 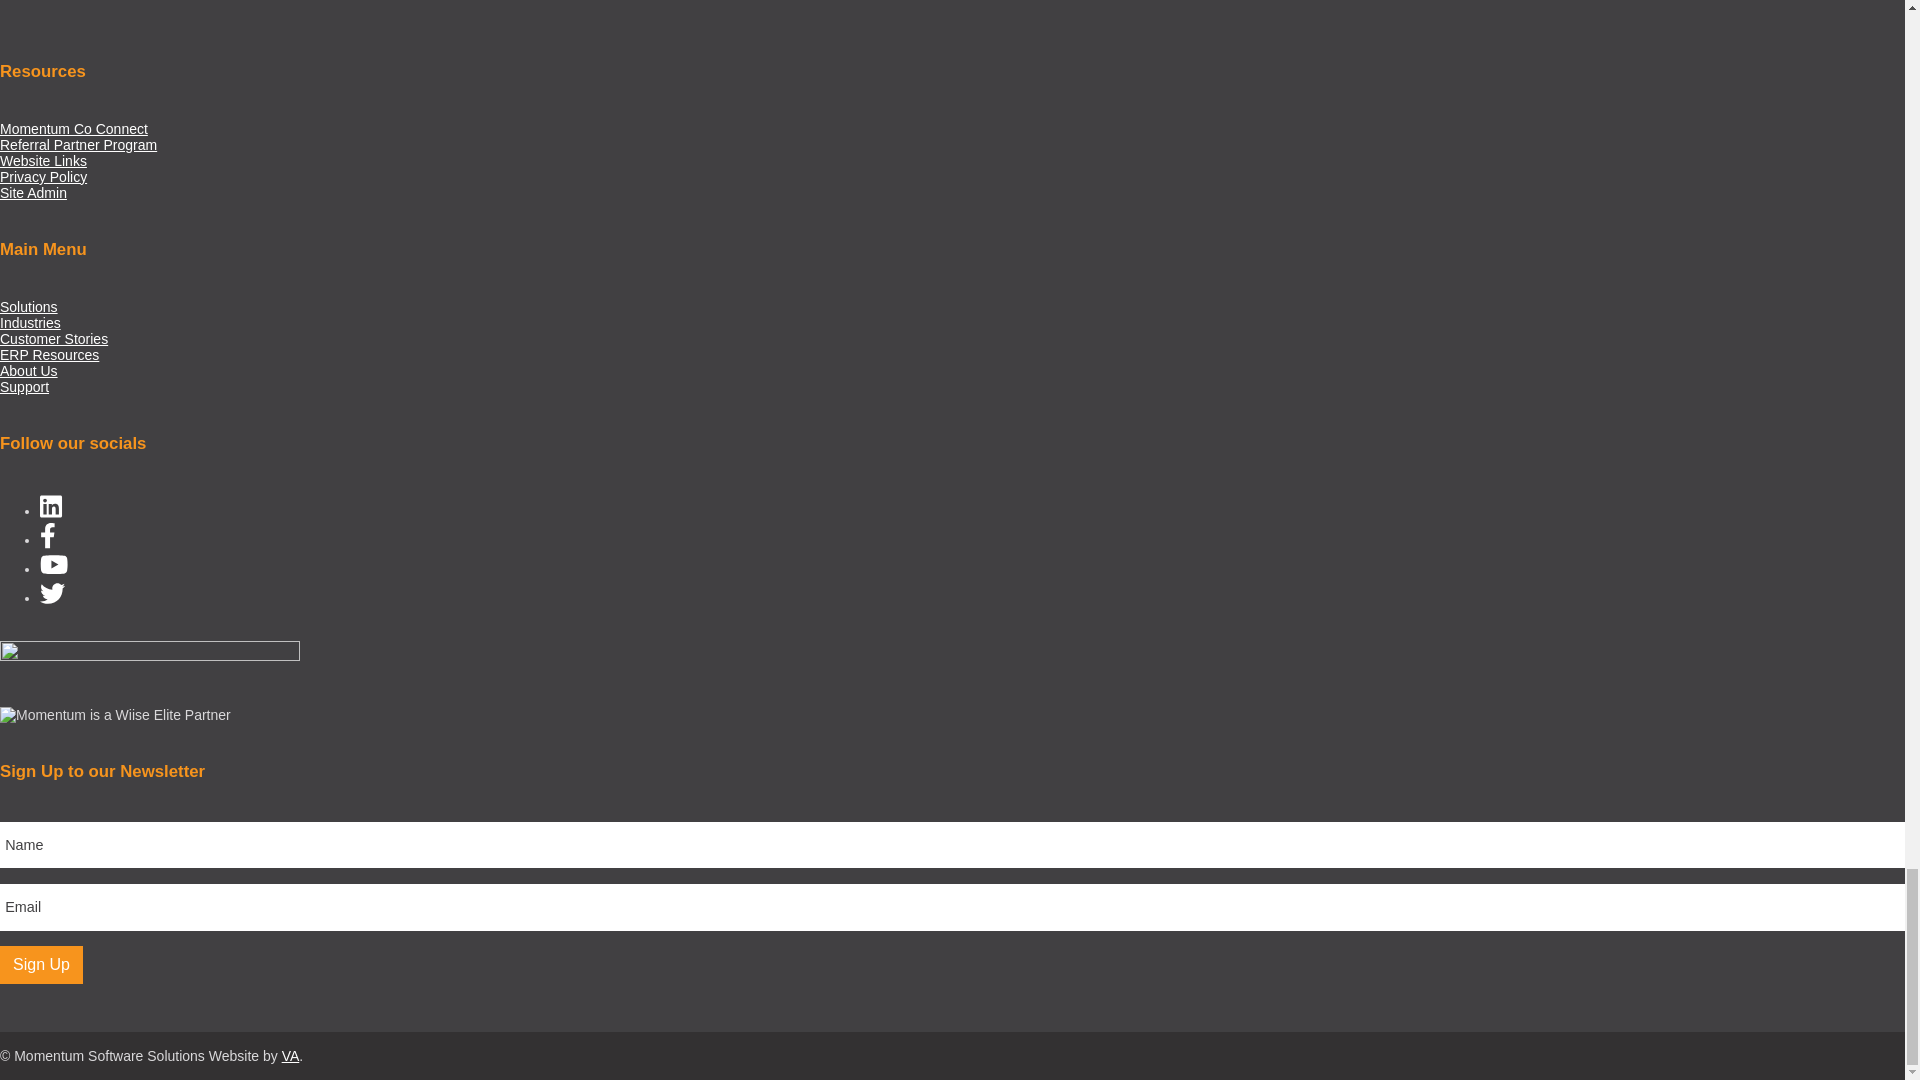 I want to click on Sign Up, so click(x=41, y=964).